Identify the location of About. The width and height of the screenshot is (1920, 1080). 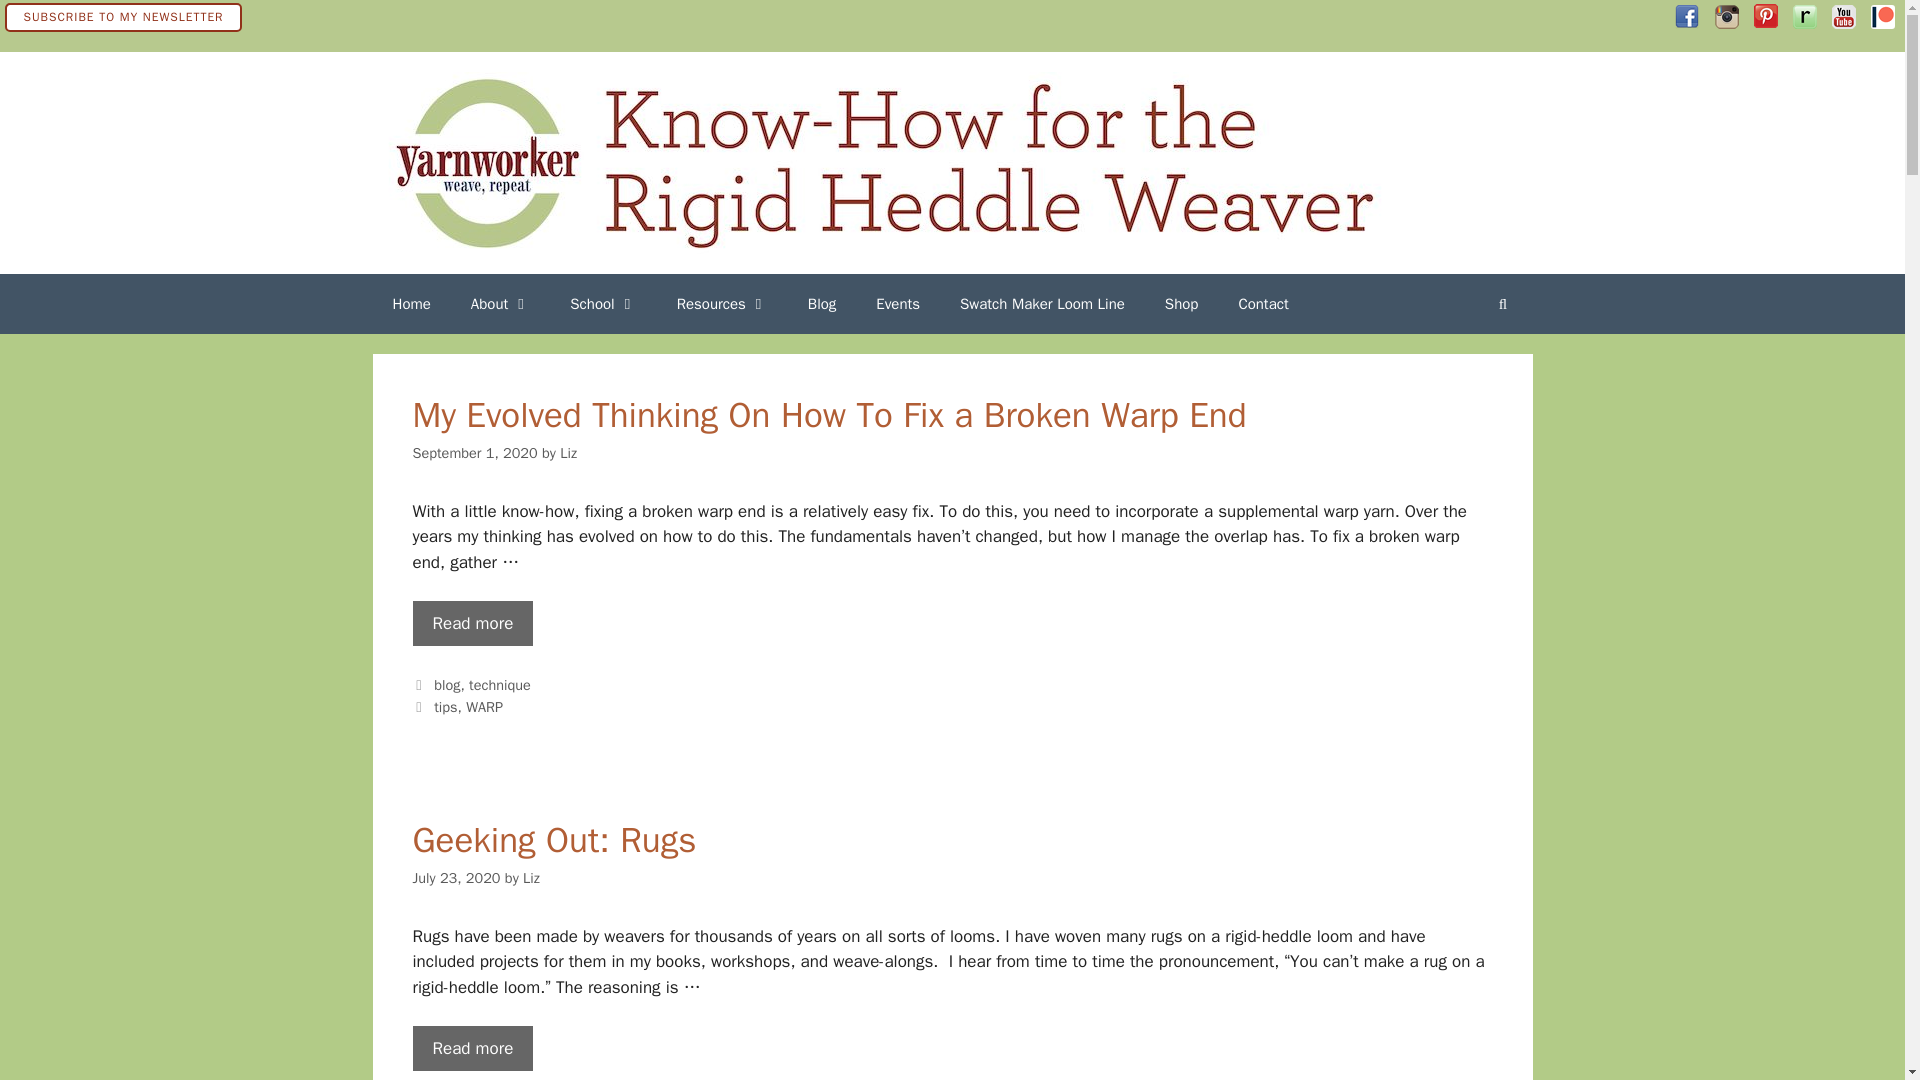
(500, 304).